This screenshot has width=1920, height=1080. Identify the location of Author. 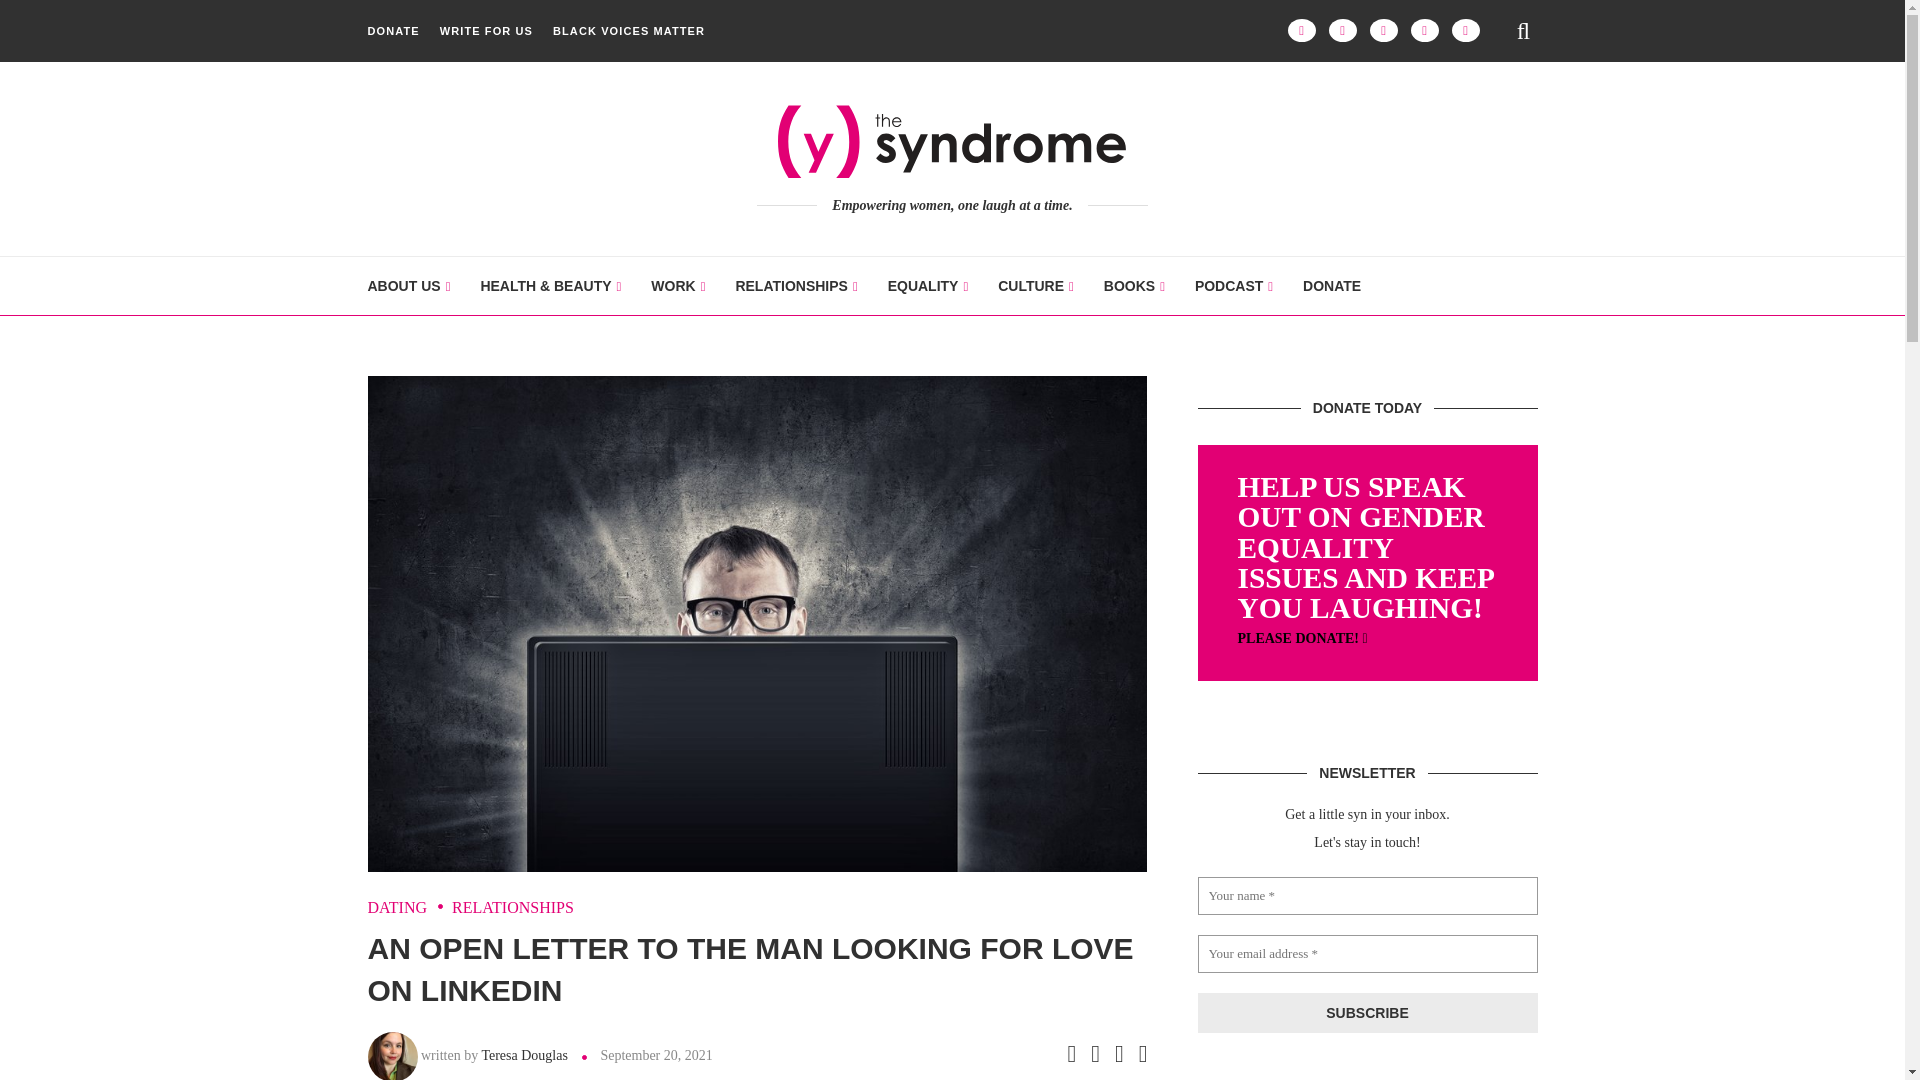
(393, 1039).